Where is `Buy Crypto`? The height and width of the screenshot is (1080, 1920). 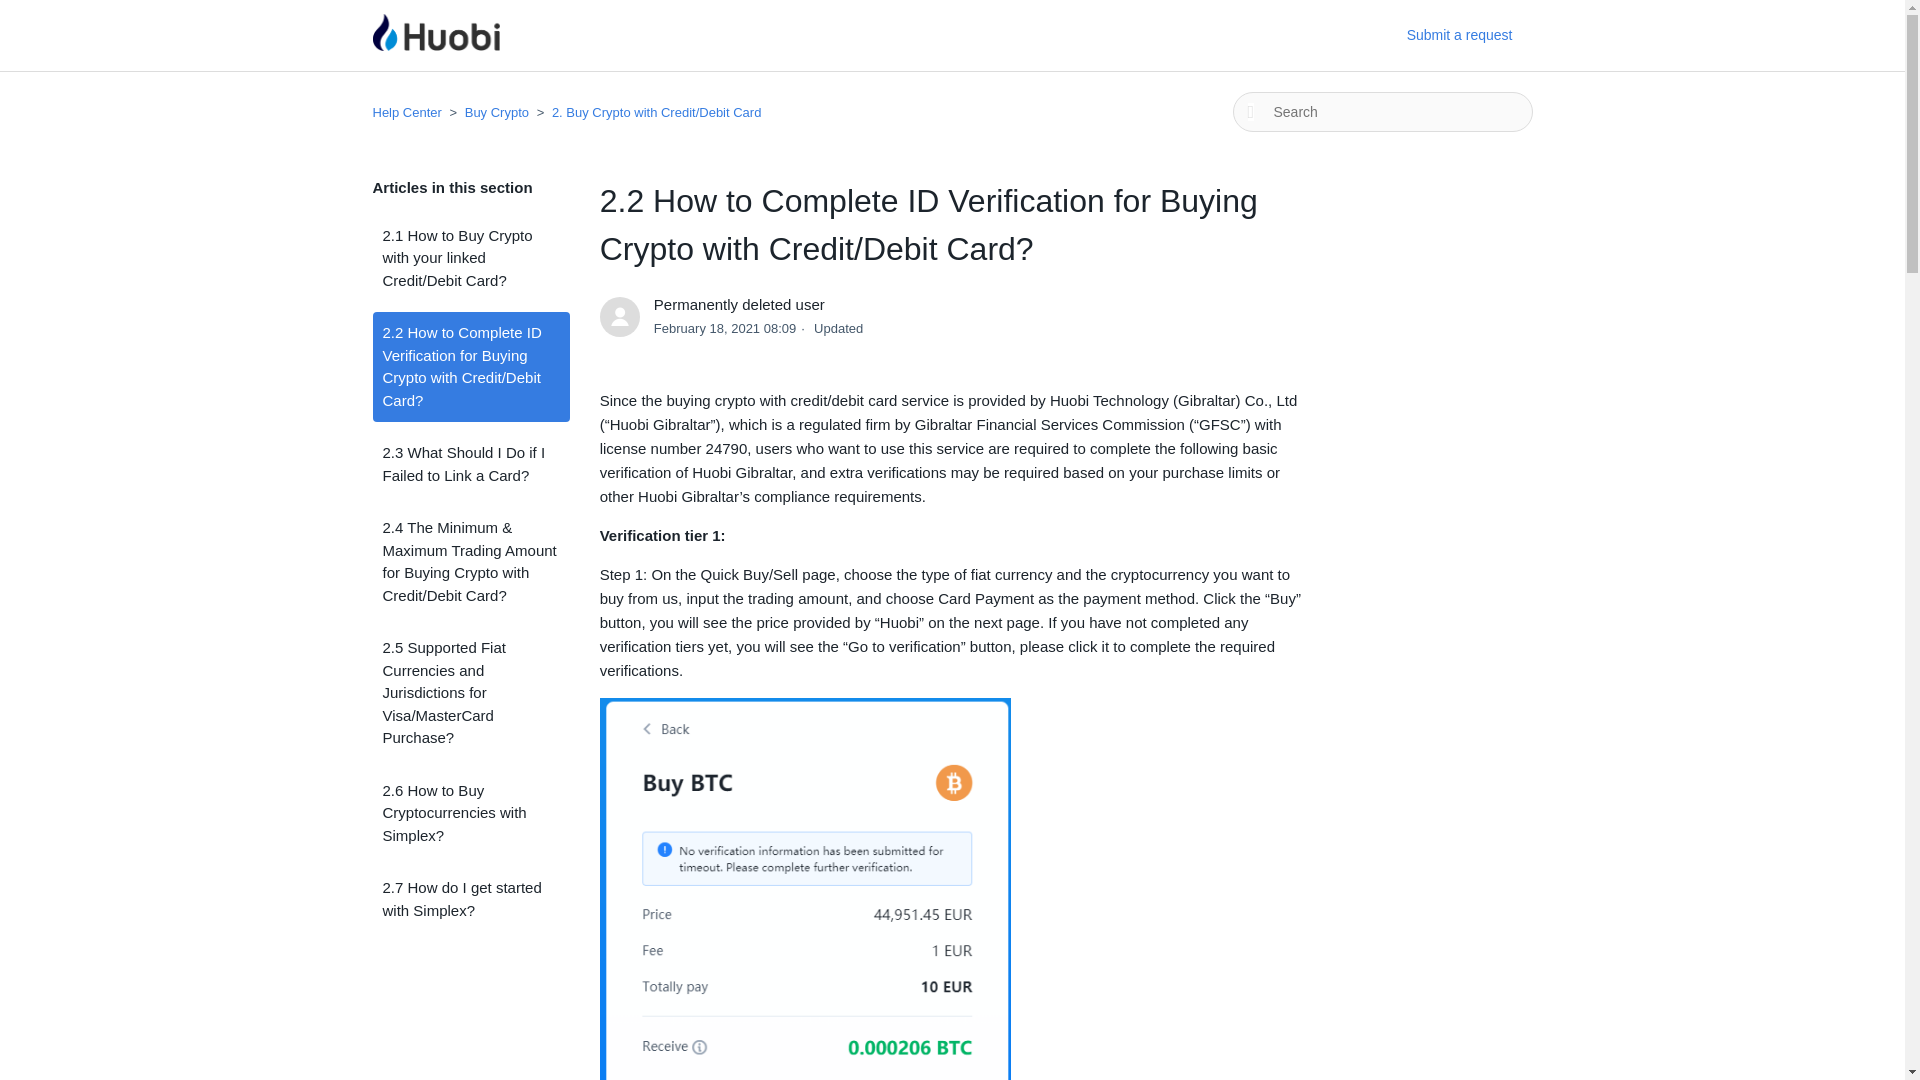 Buy Crypto is located at coordinates (496, 112).